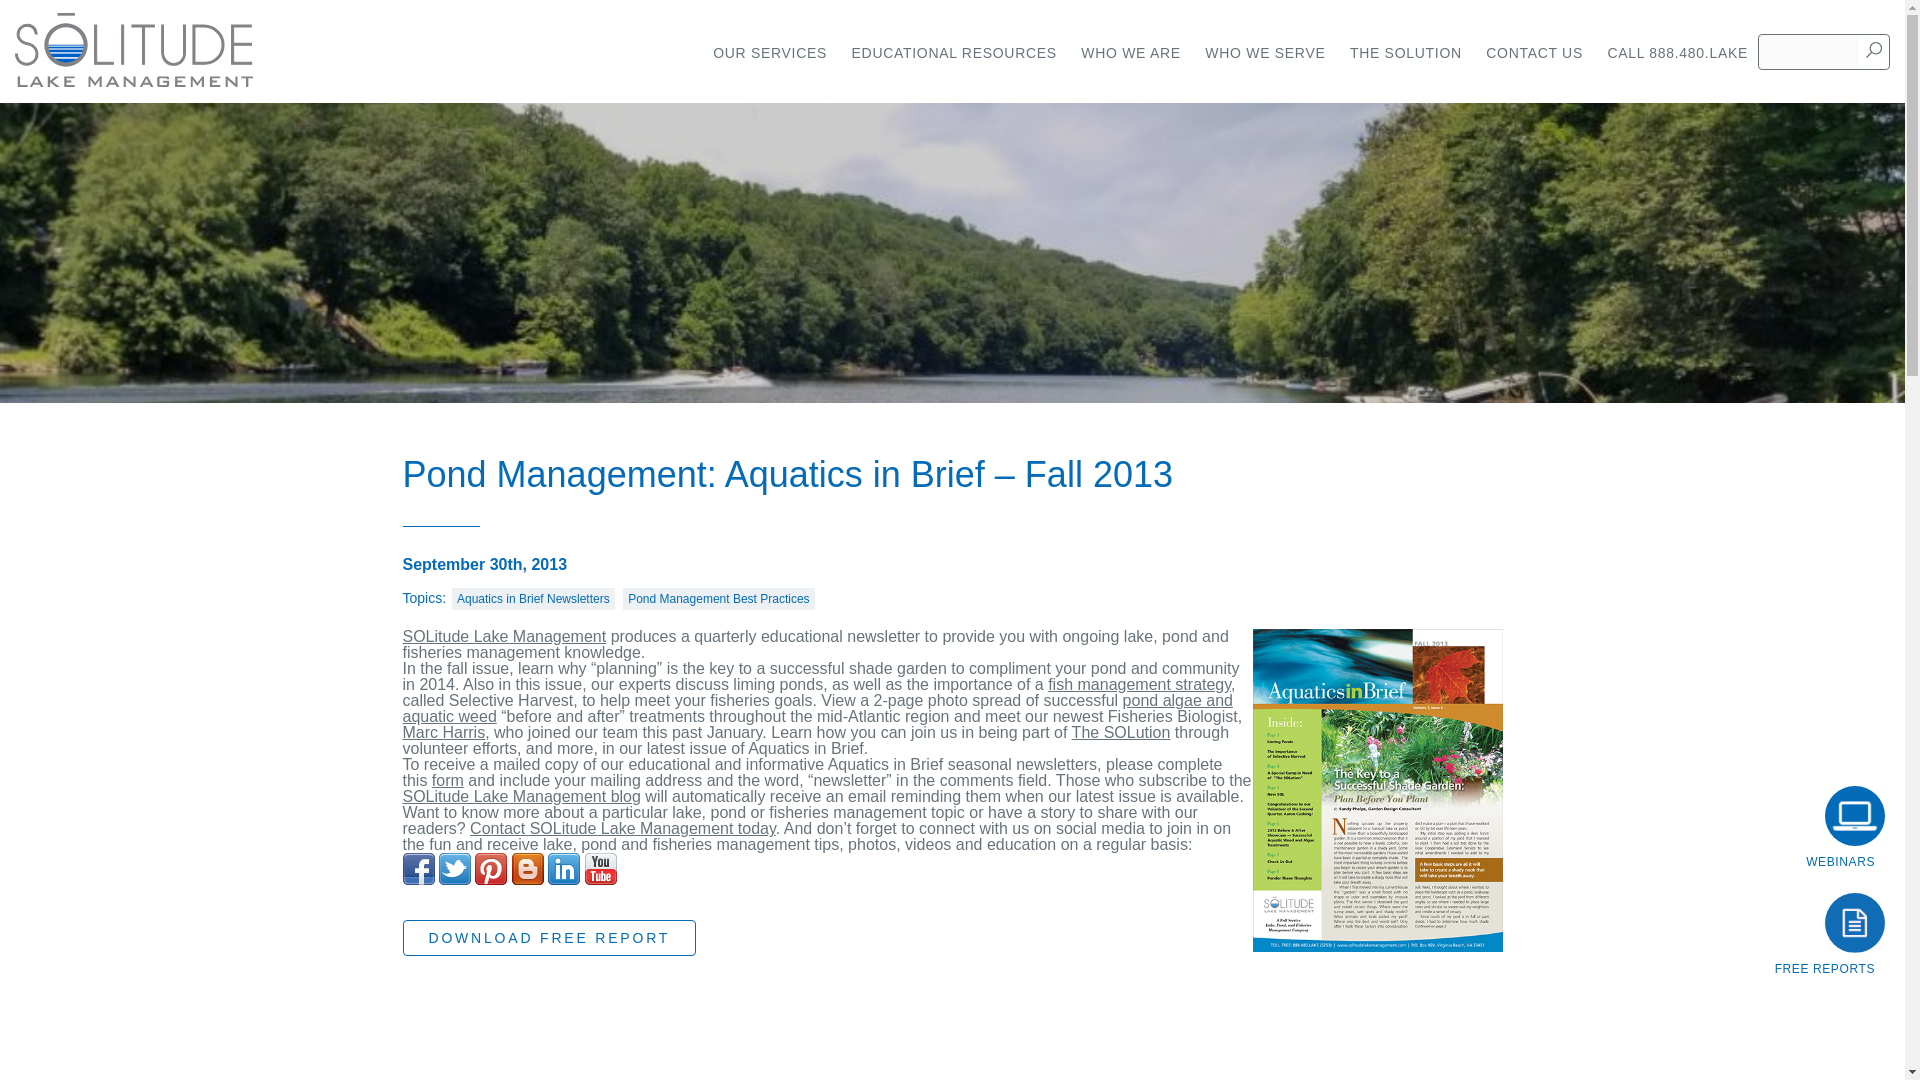 The image size is (1920, 1080). I want to click on Contact us today, so click(622, 828).